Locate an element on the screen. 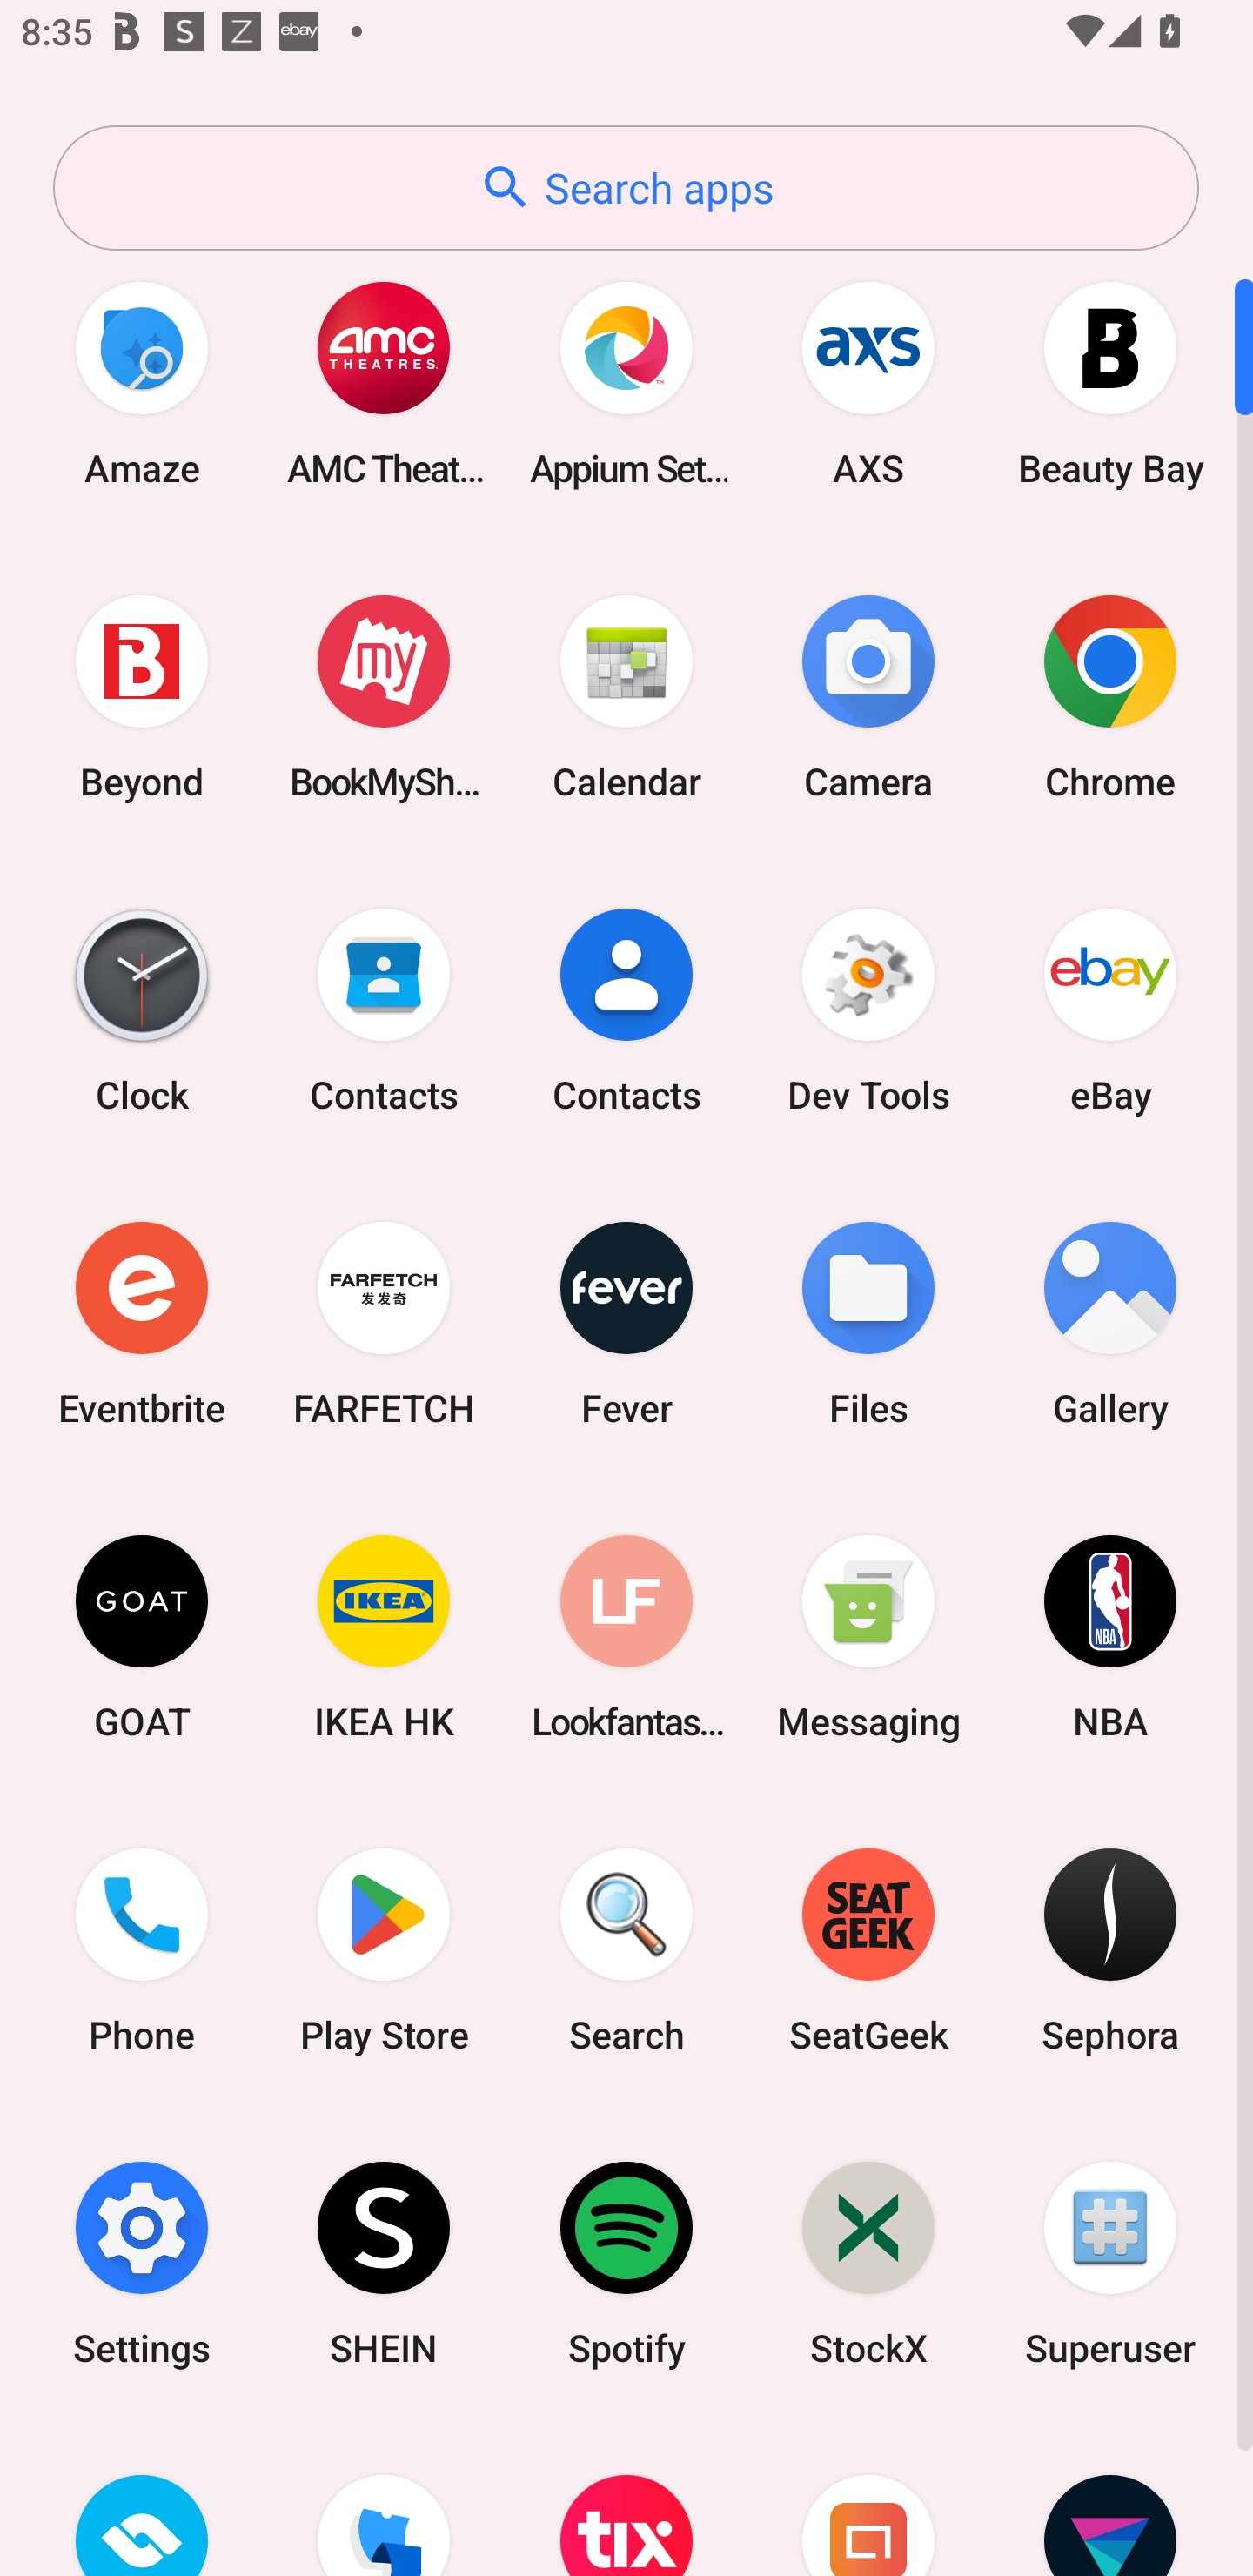  Fever is located at coordinates (626, 1323).